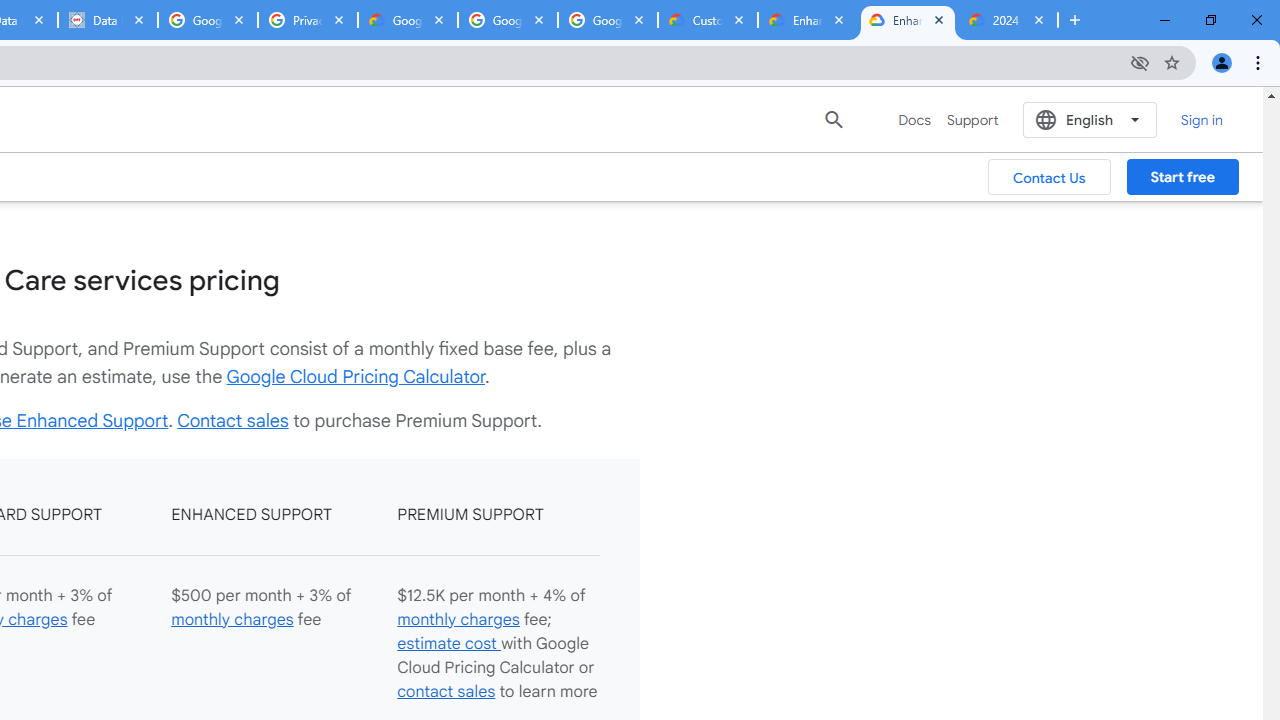 Image resolution: width=1280 pixels, height=720 pixels. Describe the element at coordinates (1182, 177) in the screenshot. I see `Start free` at that location.